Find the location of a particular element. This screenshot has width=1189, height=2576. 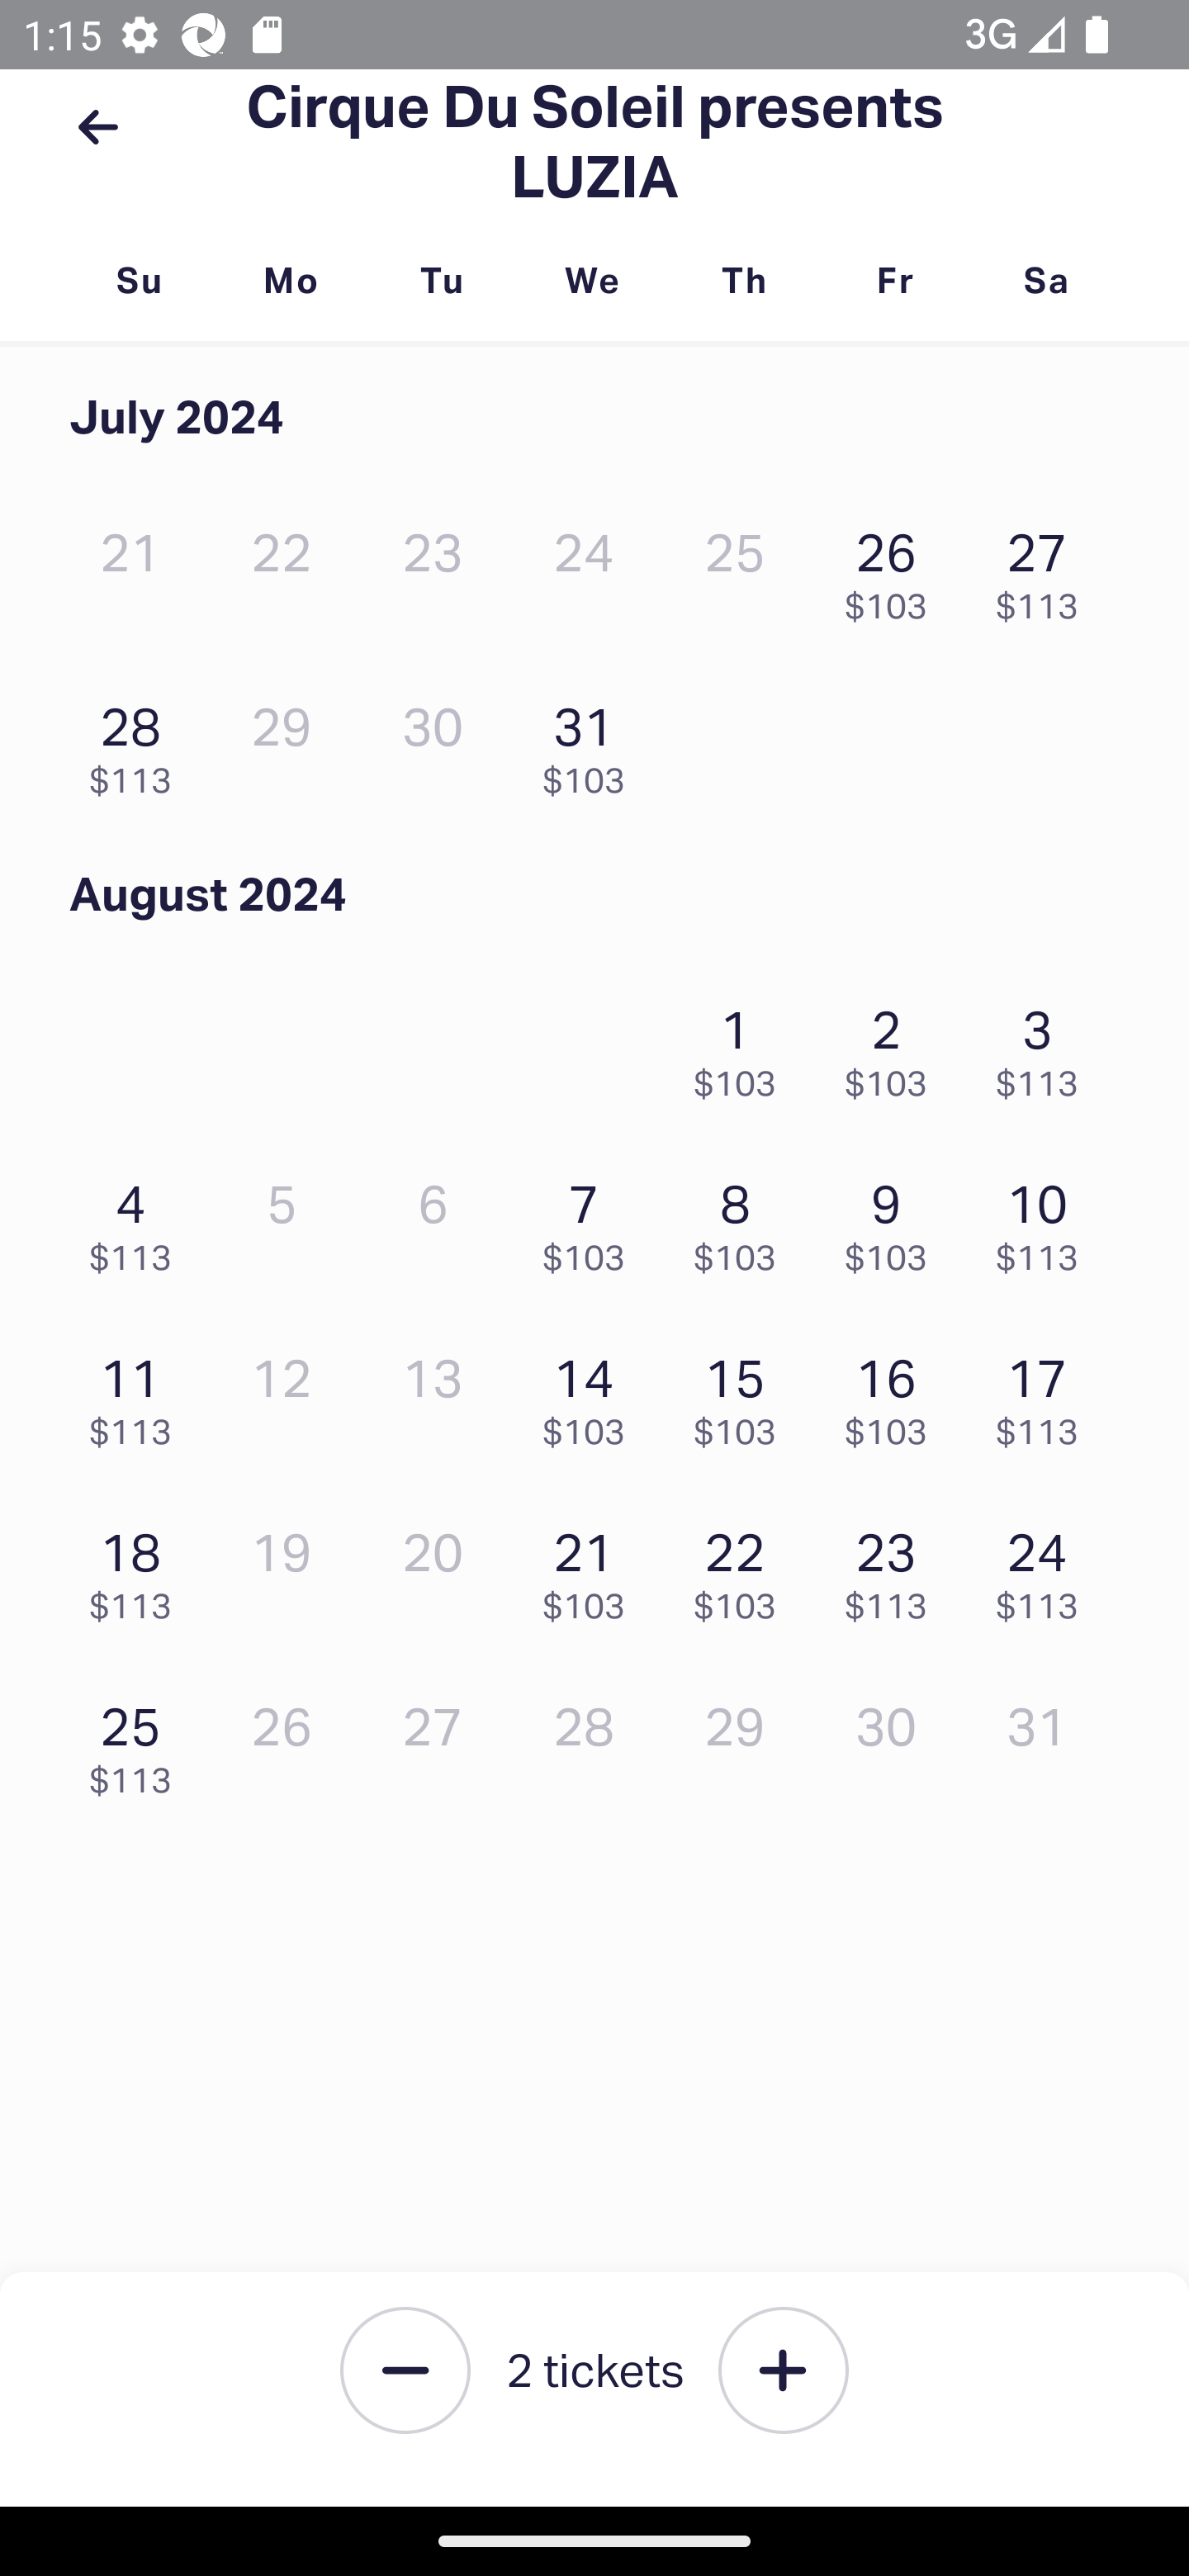

10 $113 is located at coordinates (1045, 1219).